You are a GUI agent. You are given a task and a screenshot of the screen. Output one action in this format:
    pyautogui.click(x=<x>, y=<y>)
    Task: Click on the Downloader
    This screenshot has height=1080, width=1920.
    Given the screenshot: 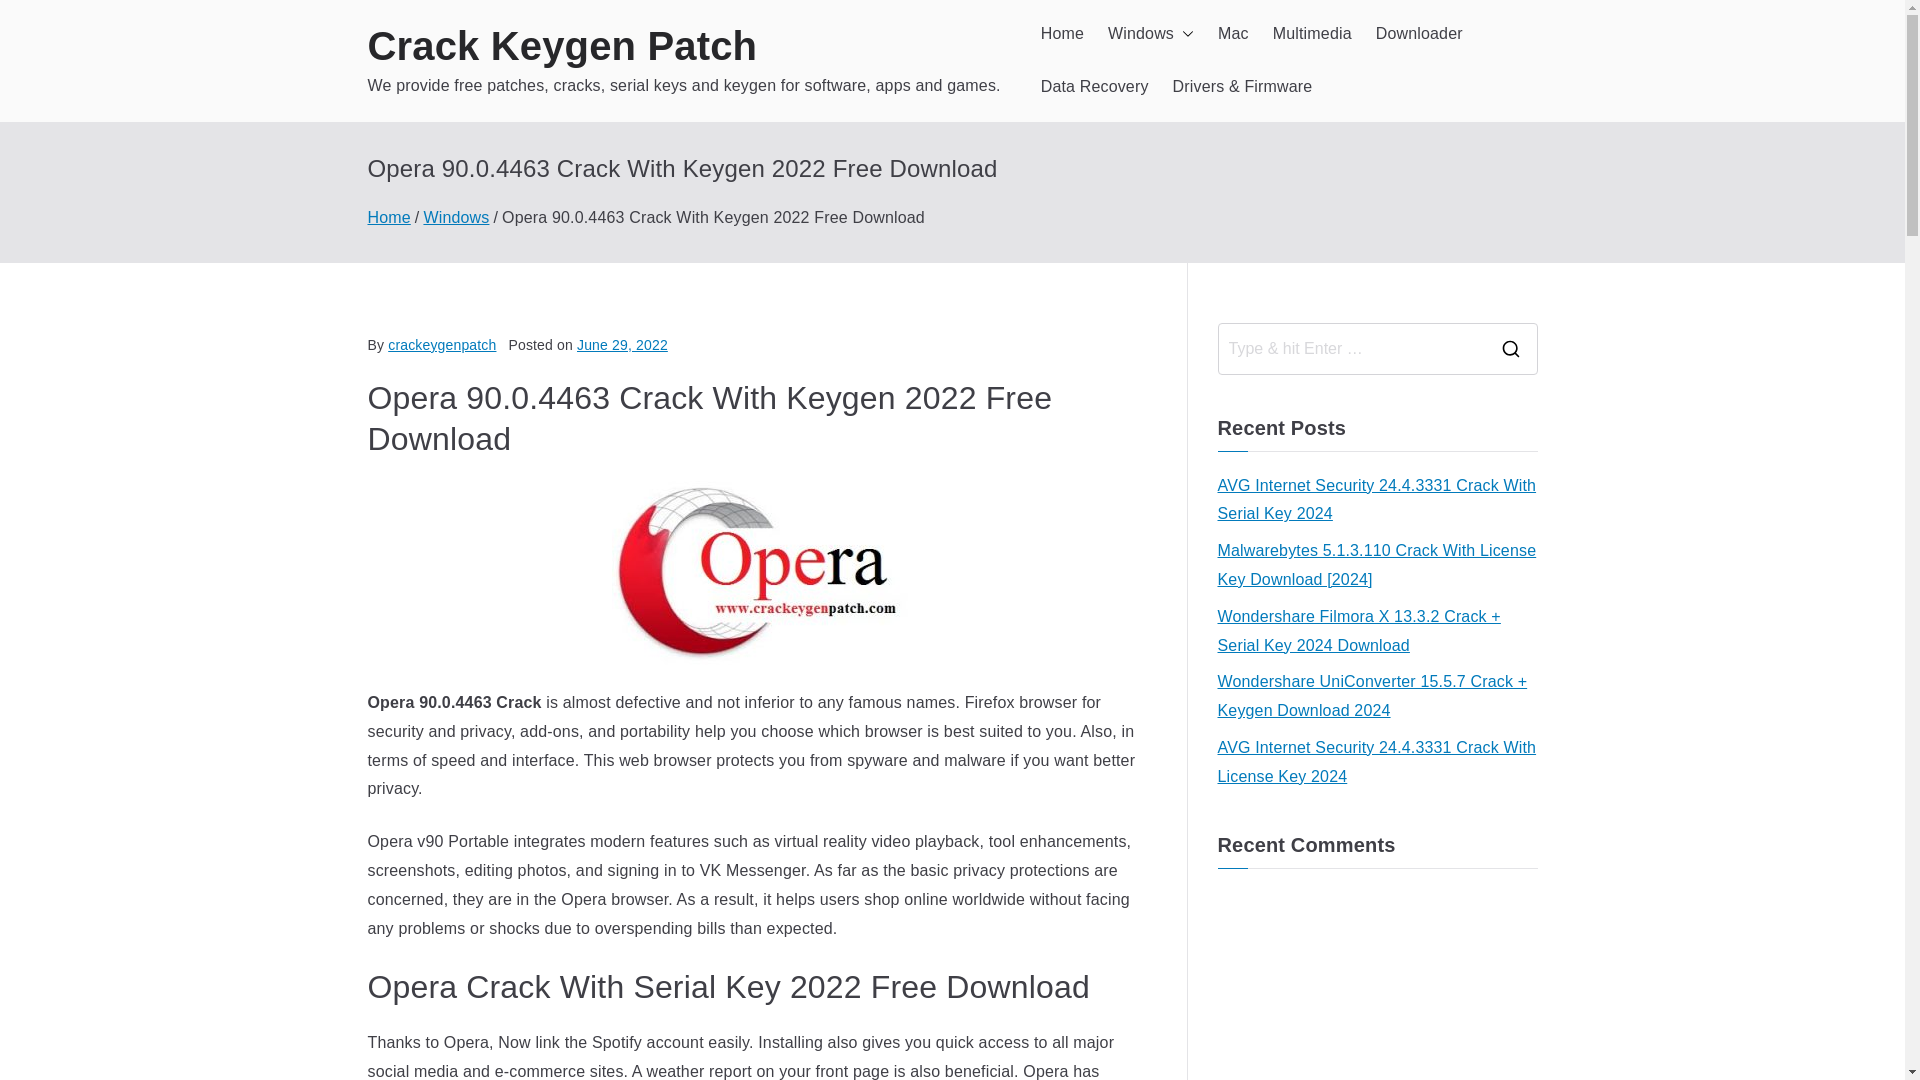 What is the action you would take?
    pyautogui.click(x=1420, y=34)
    